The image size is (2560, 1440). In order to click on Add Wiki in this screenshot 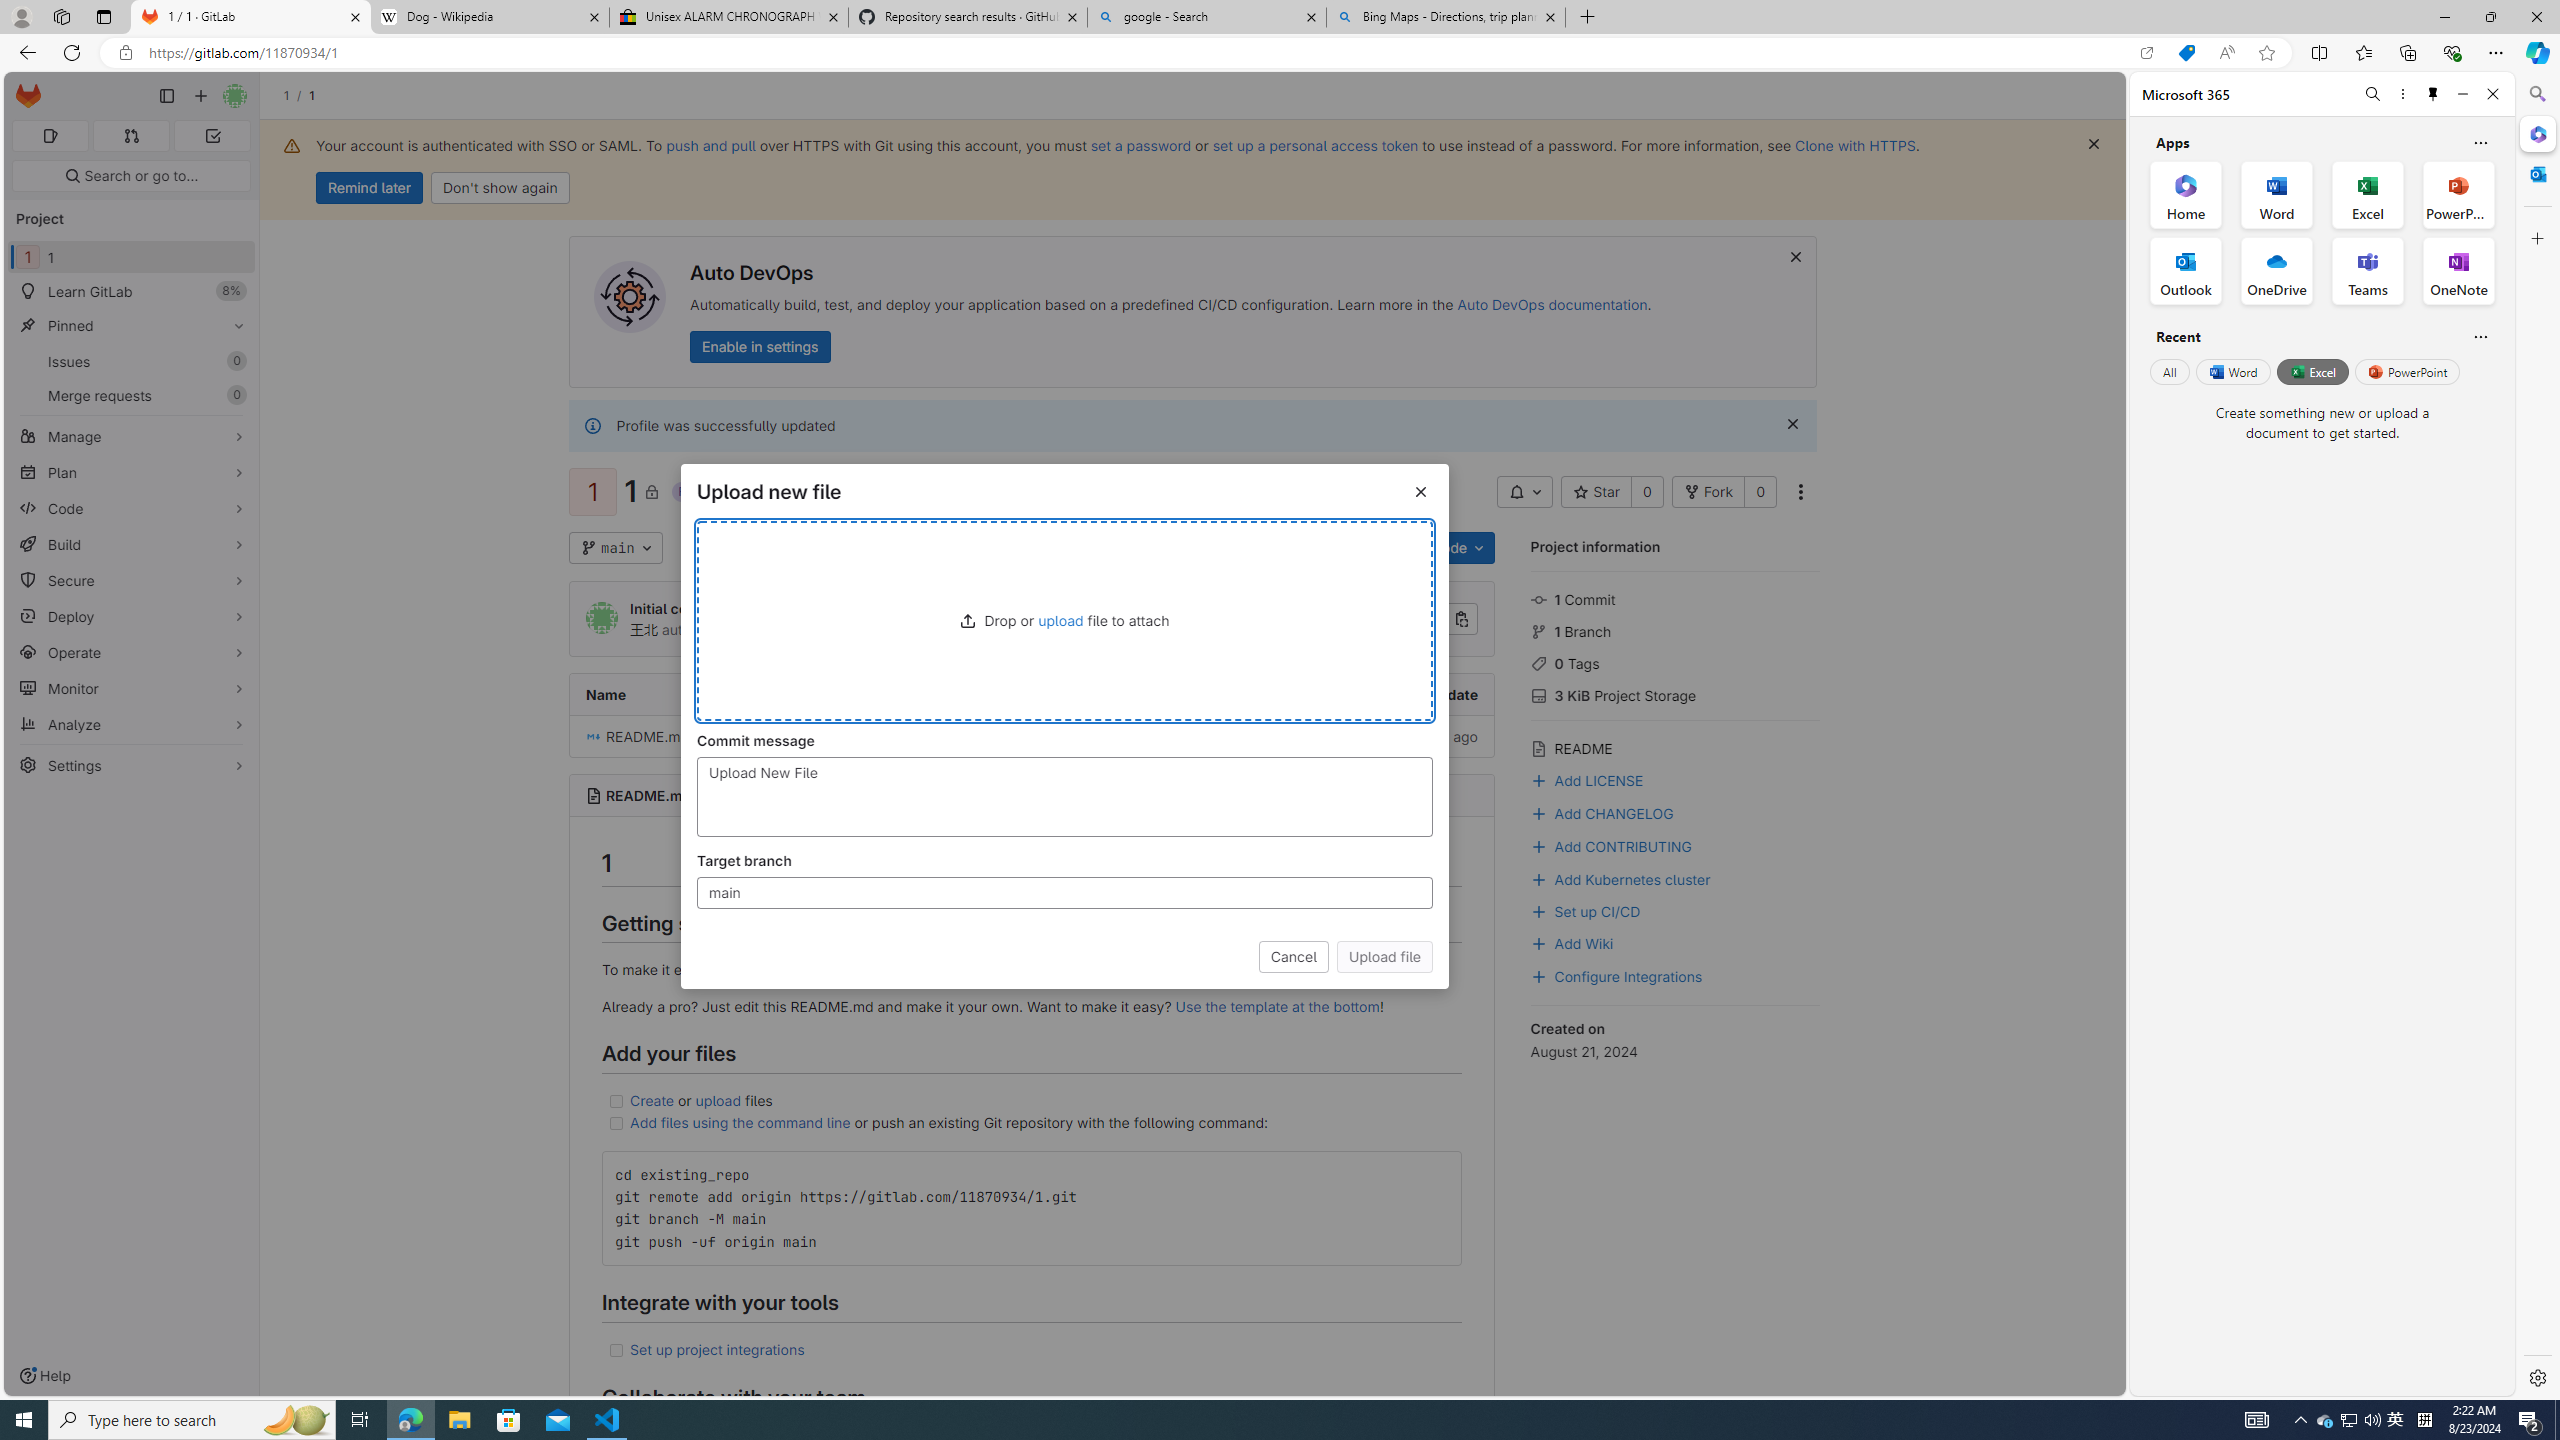, I will do `click(1675, 942)`.